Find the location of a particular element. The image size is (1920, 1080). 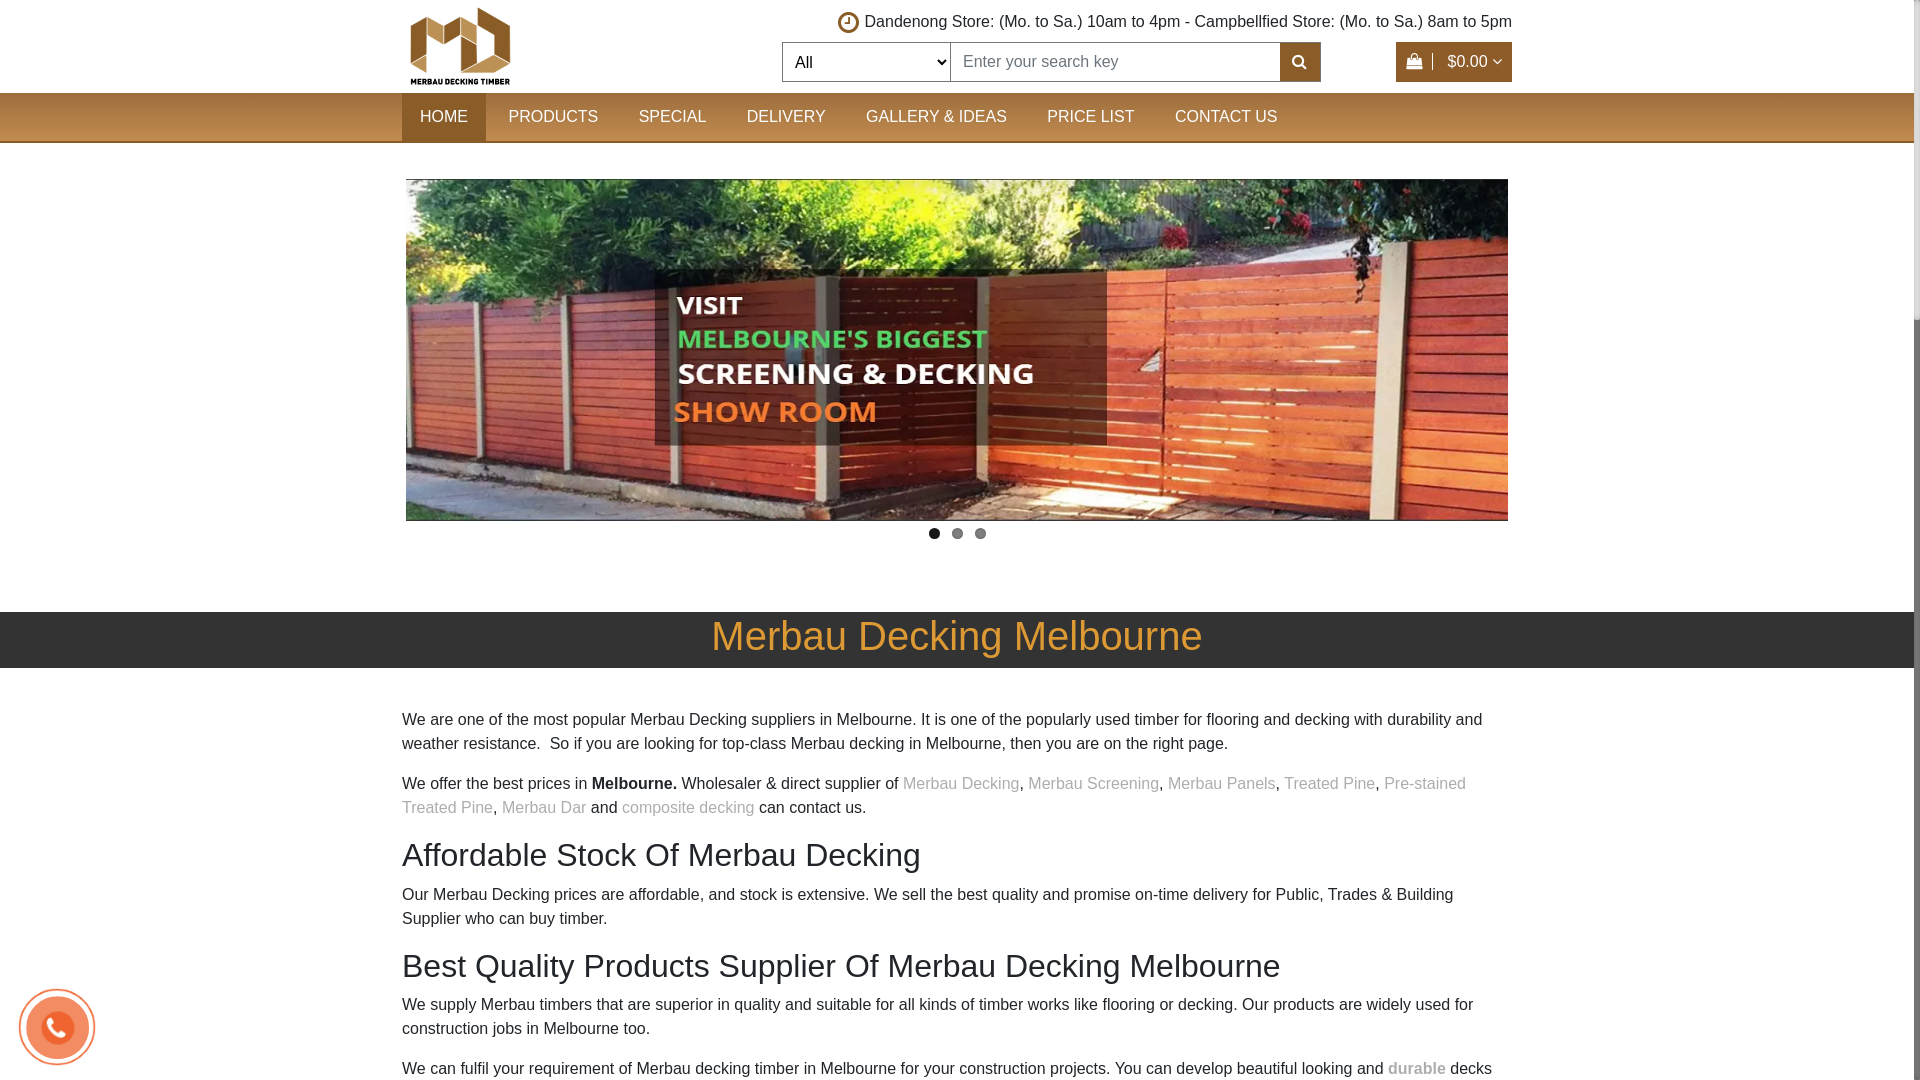

PRODUCTS is located at coordinates (552, 117).